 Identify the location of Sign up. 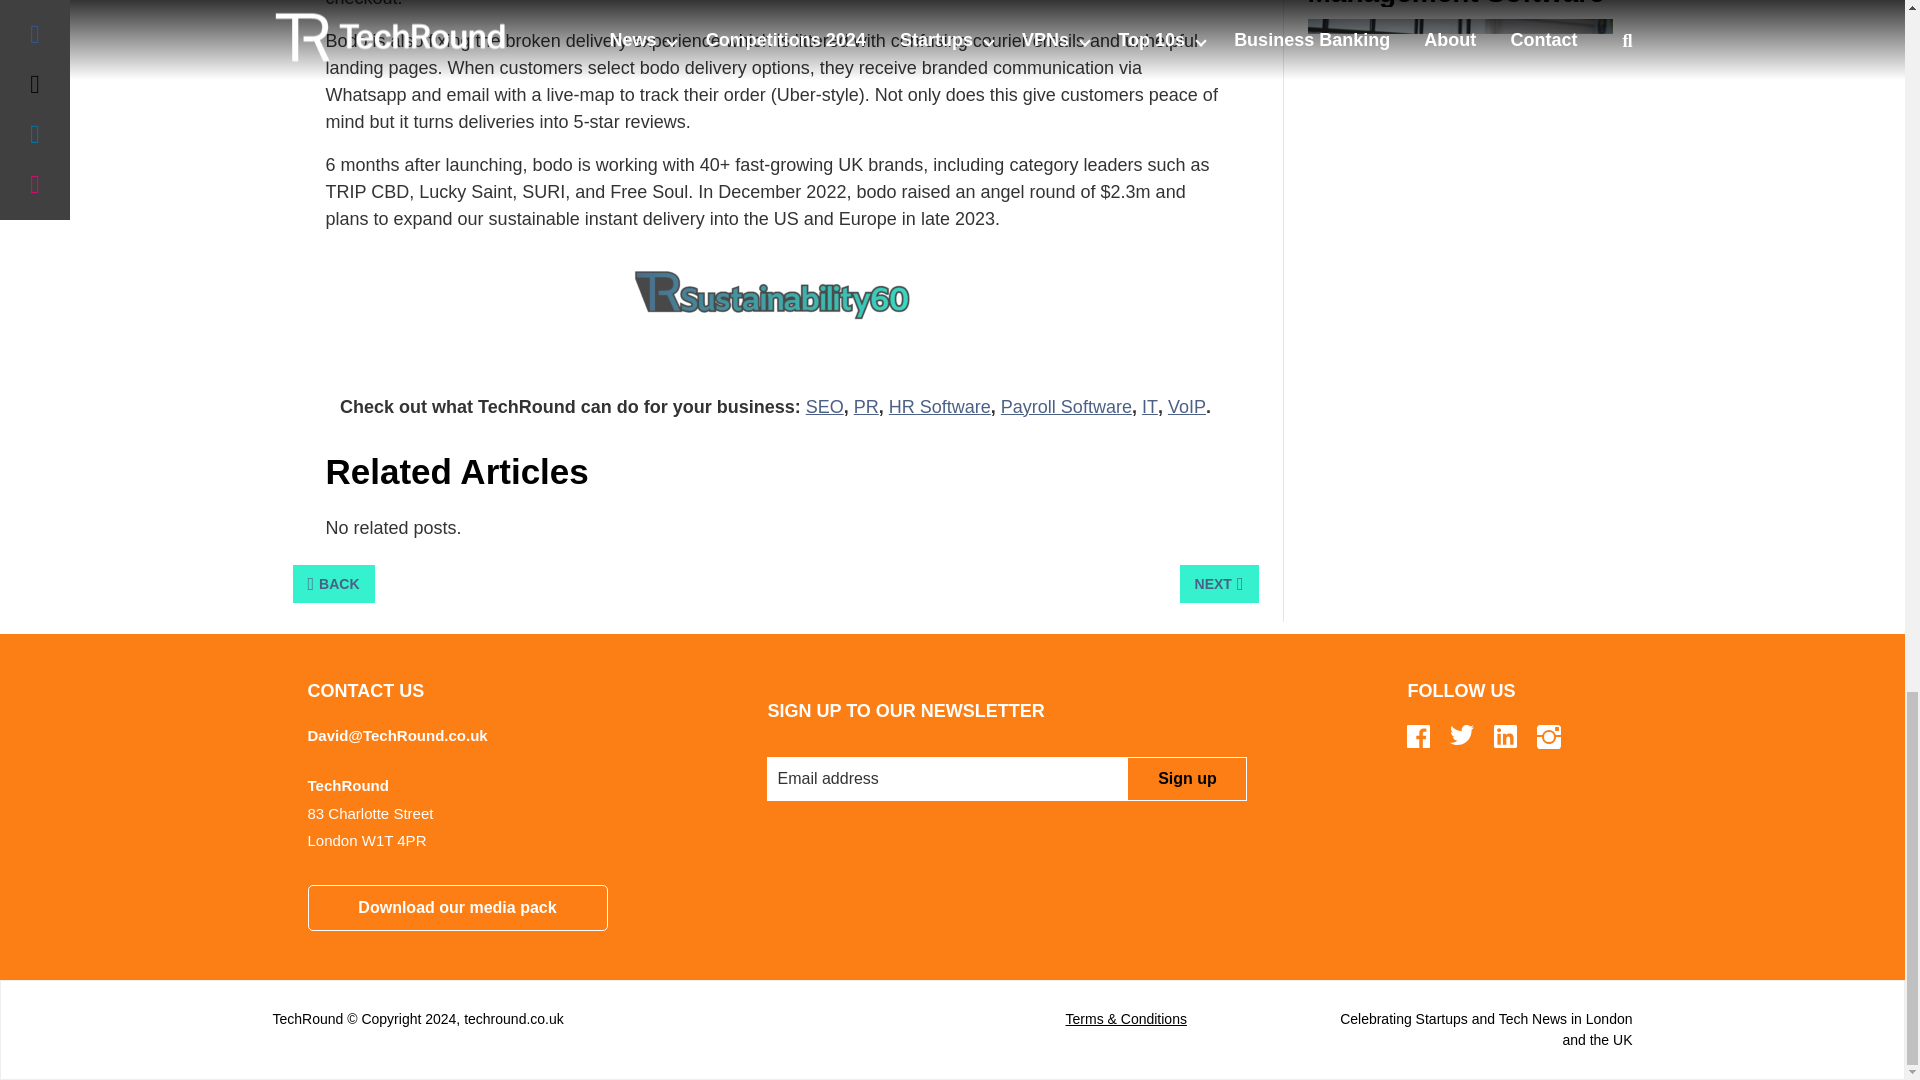
(1186, 779).